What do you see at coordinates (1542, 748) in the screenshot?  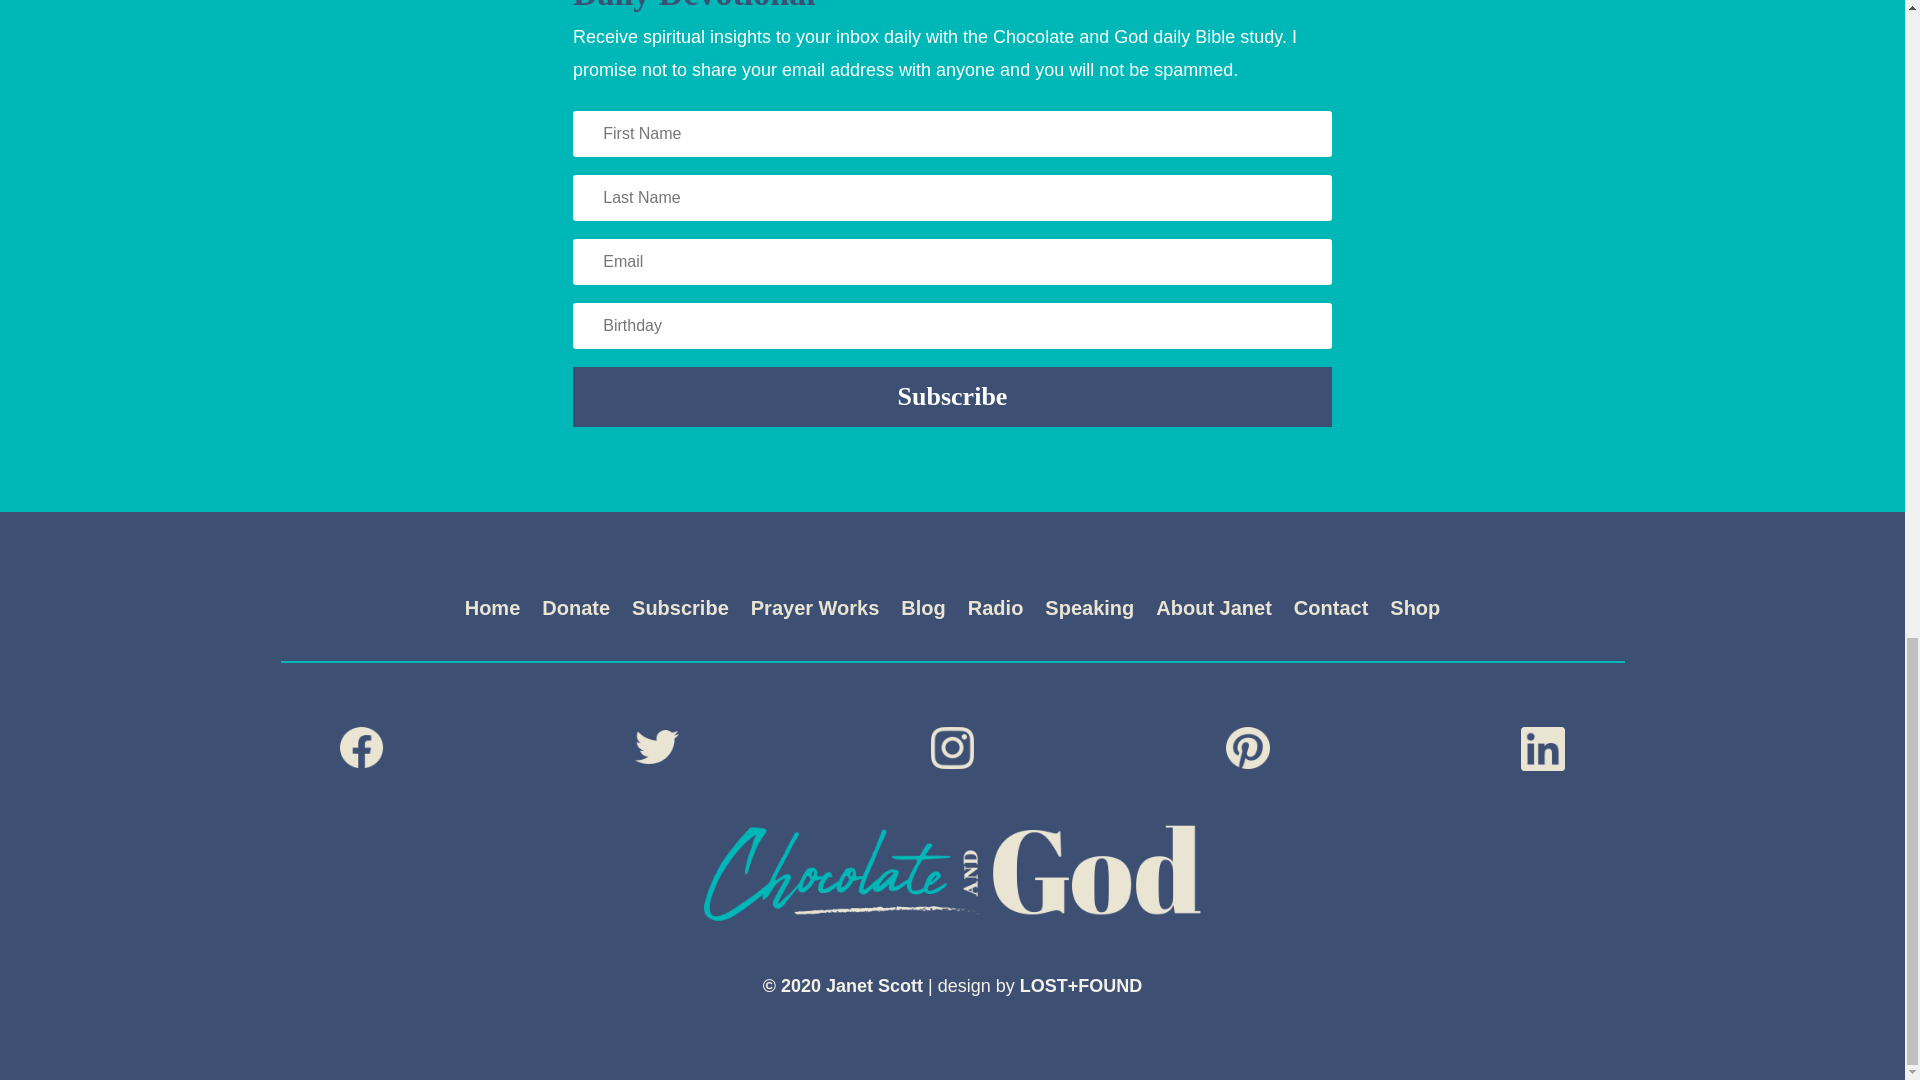 I see `linkedin-footer-icon` at bounding box center [1542, 748].